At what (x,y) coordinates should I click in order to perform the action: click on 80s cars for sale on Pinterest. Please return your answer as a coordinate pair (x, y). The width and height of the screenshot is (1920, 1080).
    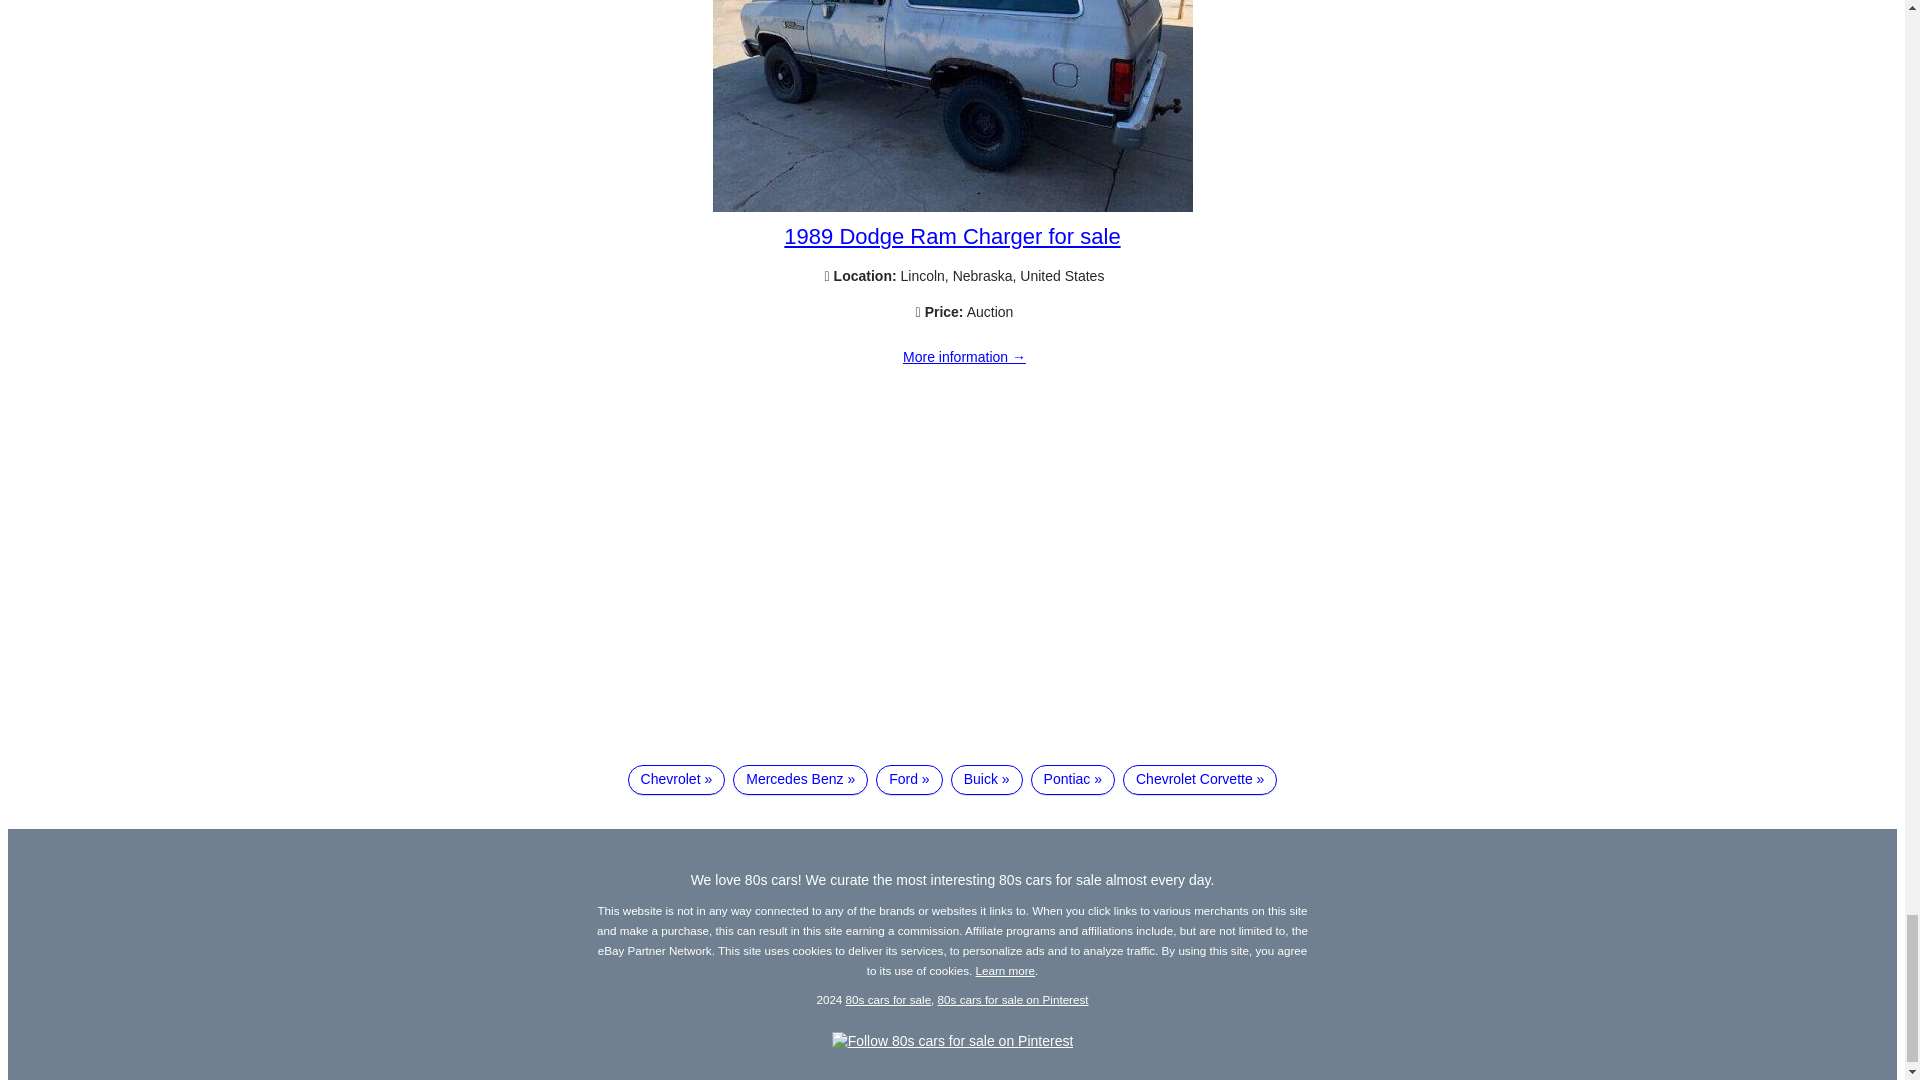
    Looking at the image, I should click on (1013, 998).